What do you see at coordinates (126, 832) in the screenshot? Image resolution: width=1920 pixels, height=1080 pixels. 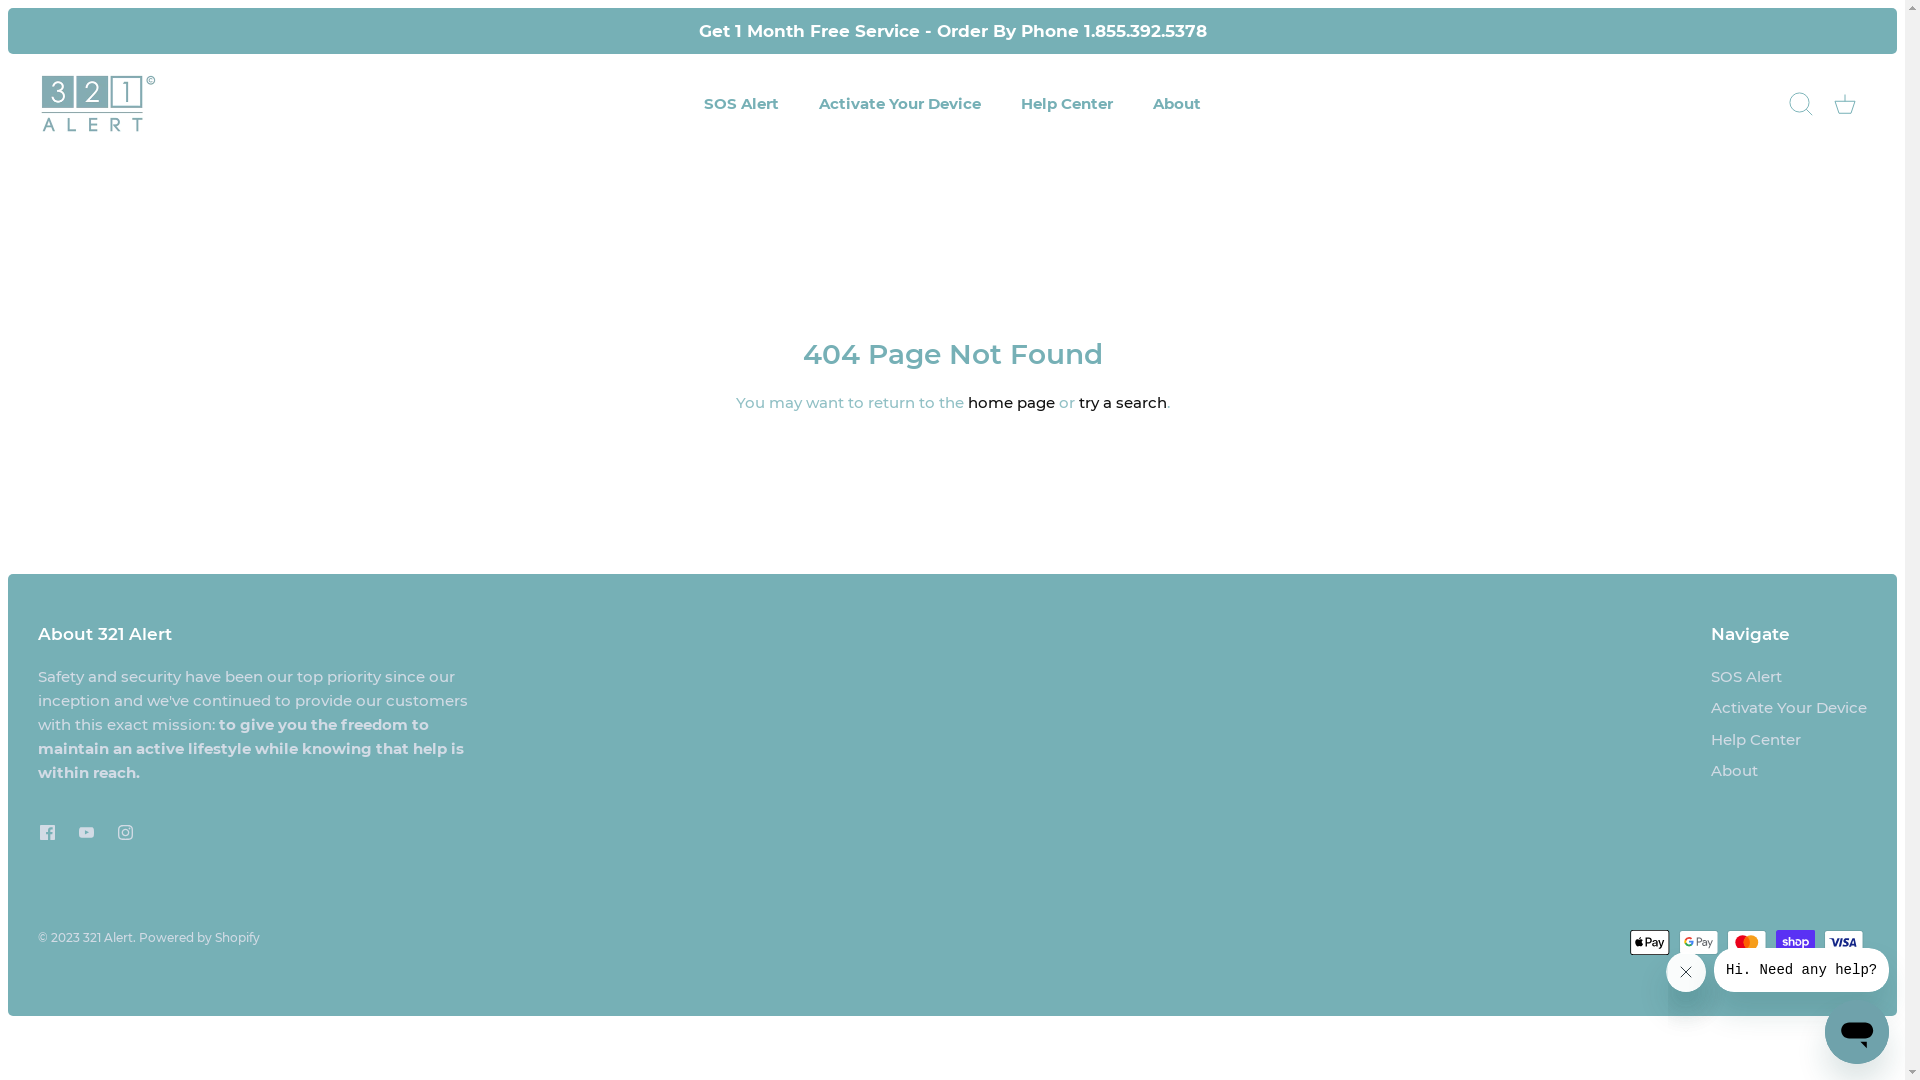 I see `Instagram` at bounding box center [126, 832].